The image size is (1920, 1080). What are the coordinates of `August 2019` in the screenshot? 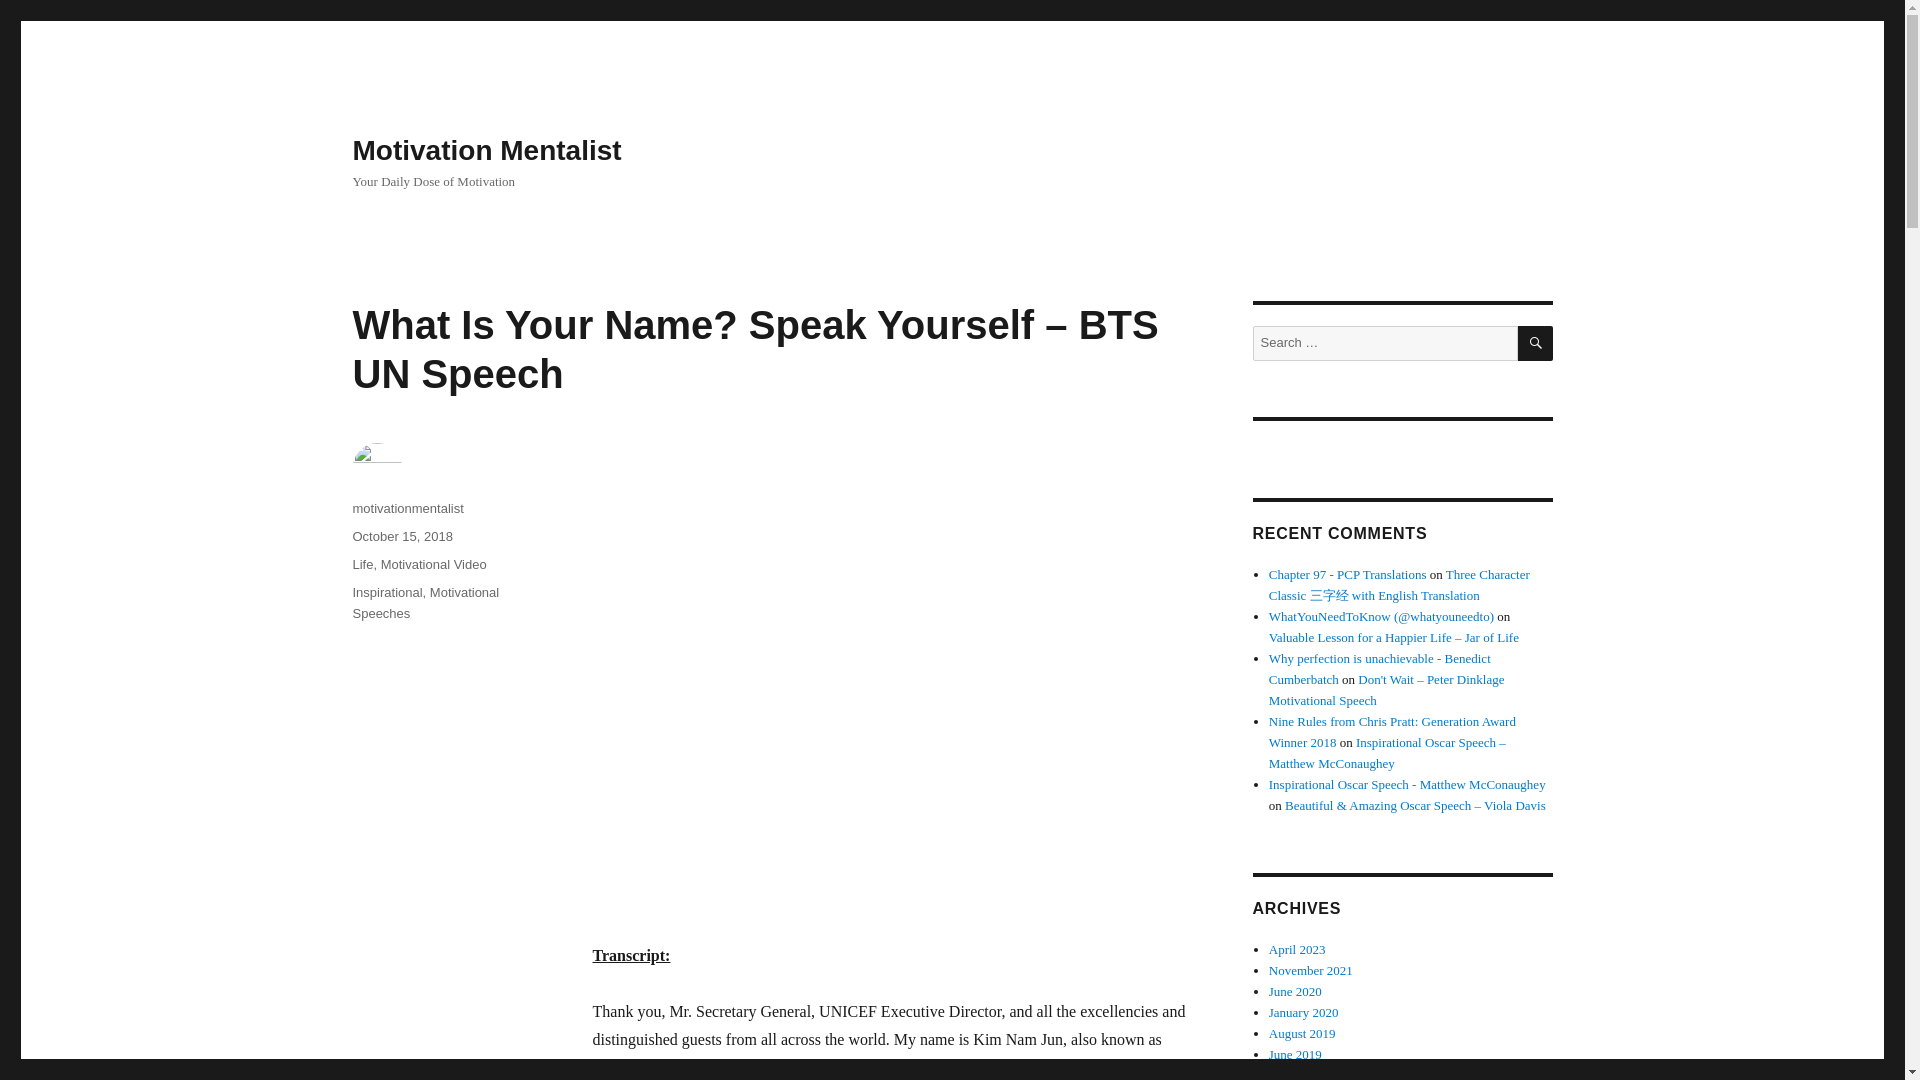 It's located at (1302, 1034).